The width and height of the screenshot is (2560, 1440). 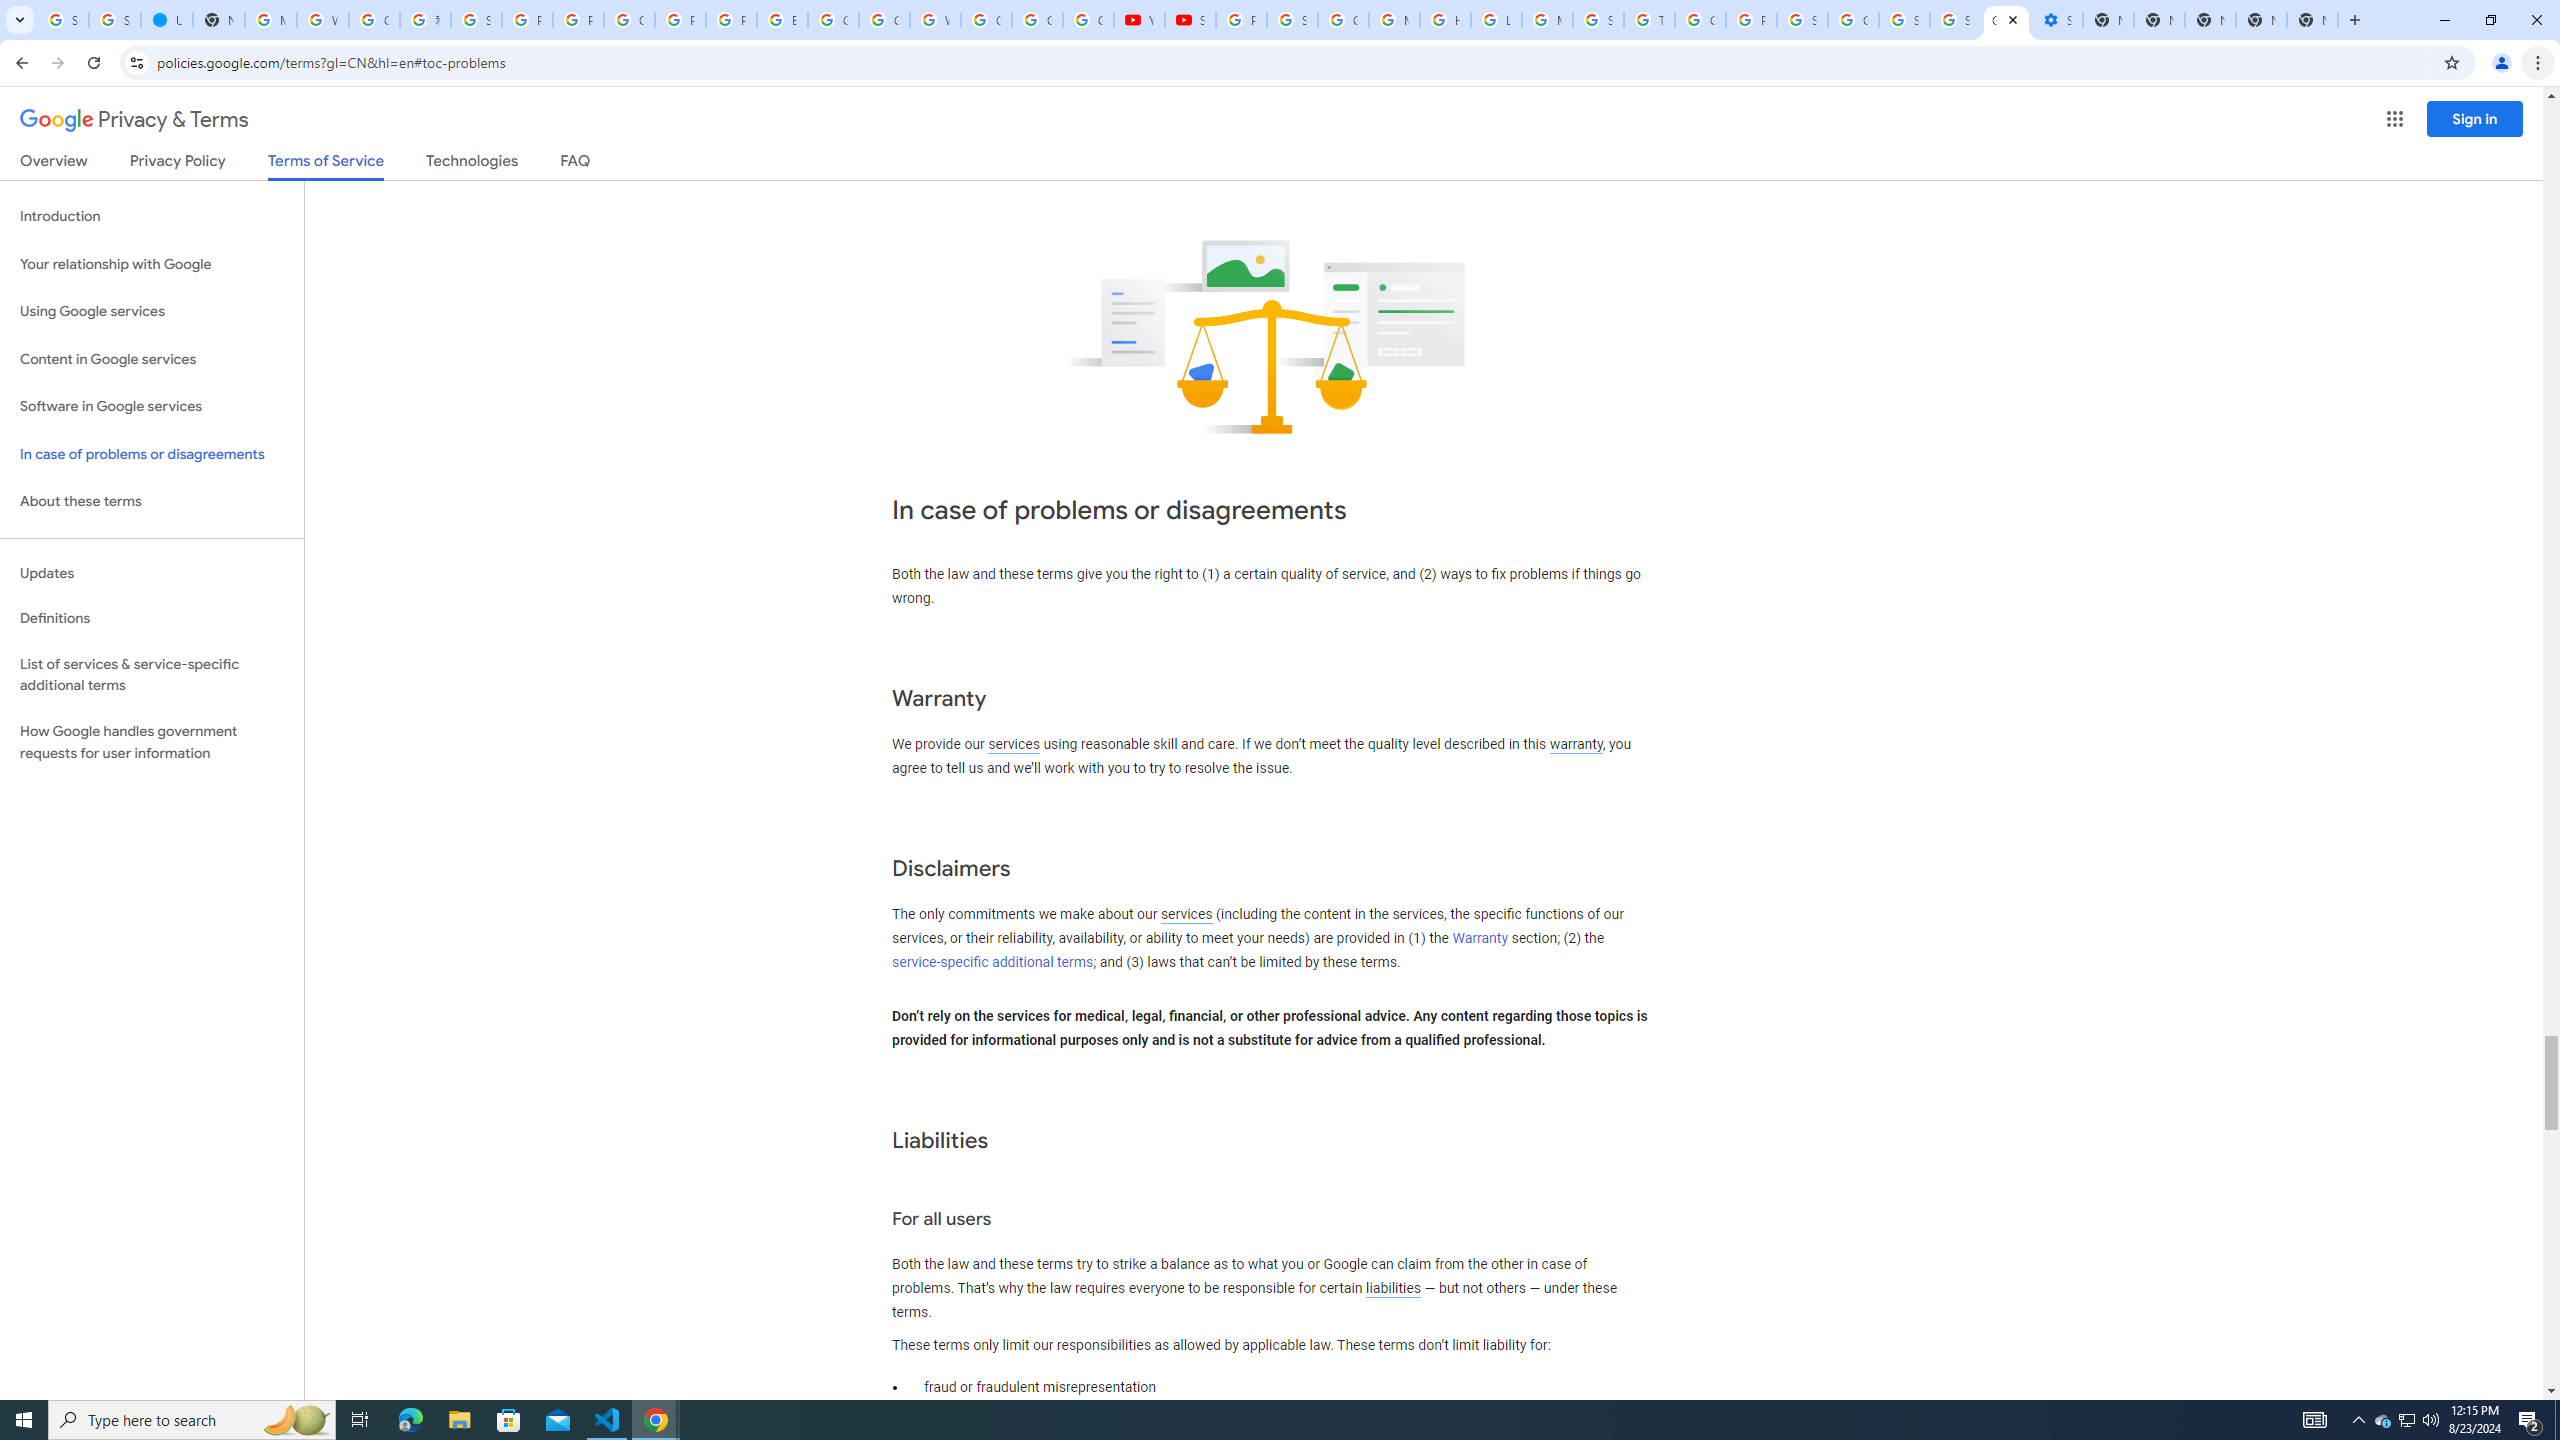 I want to click on Sign in - Google Accounts, so click(x=1902, y=20).